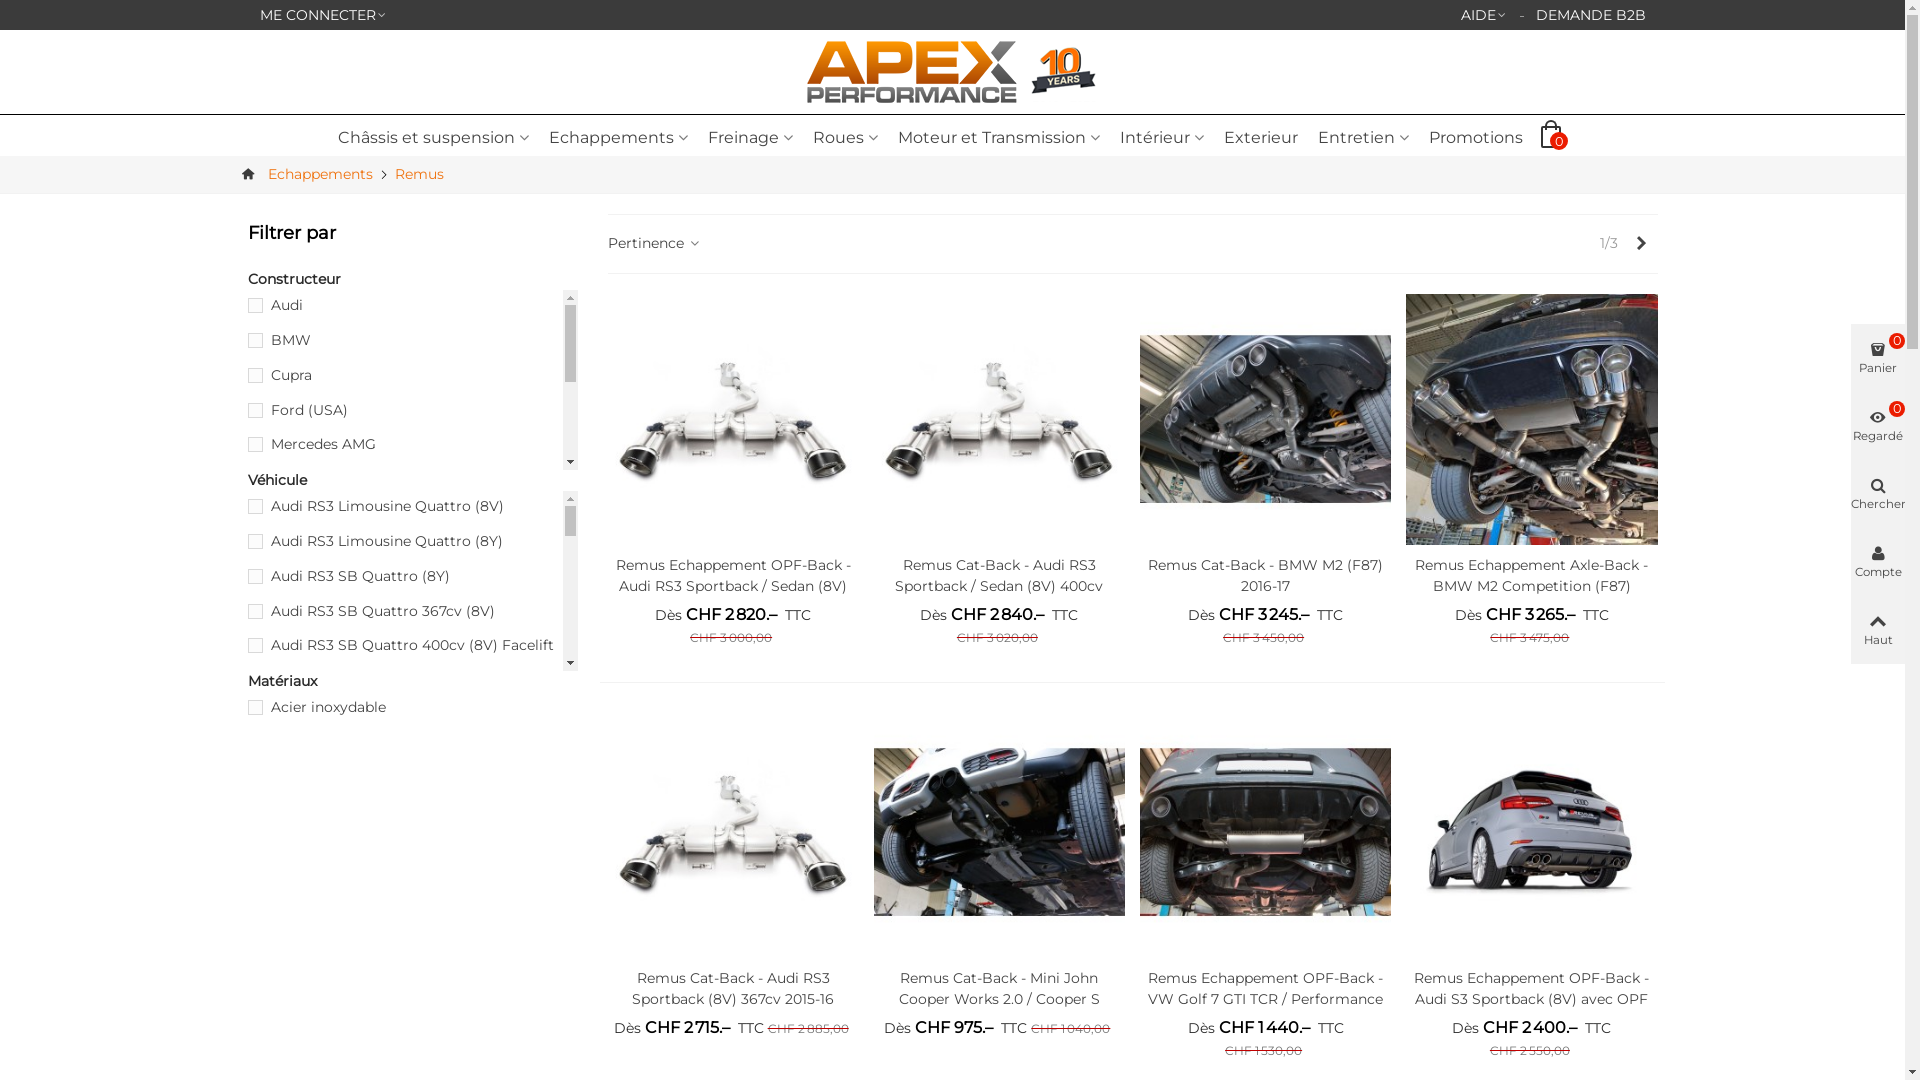  What do you see at coordinates (1532, 586) in the screenshot?
I see `Remus Echappement Axle-Back - BMW M2 Competition (F87) 2018+` at bounding box center [1532, 586].